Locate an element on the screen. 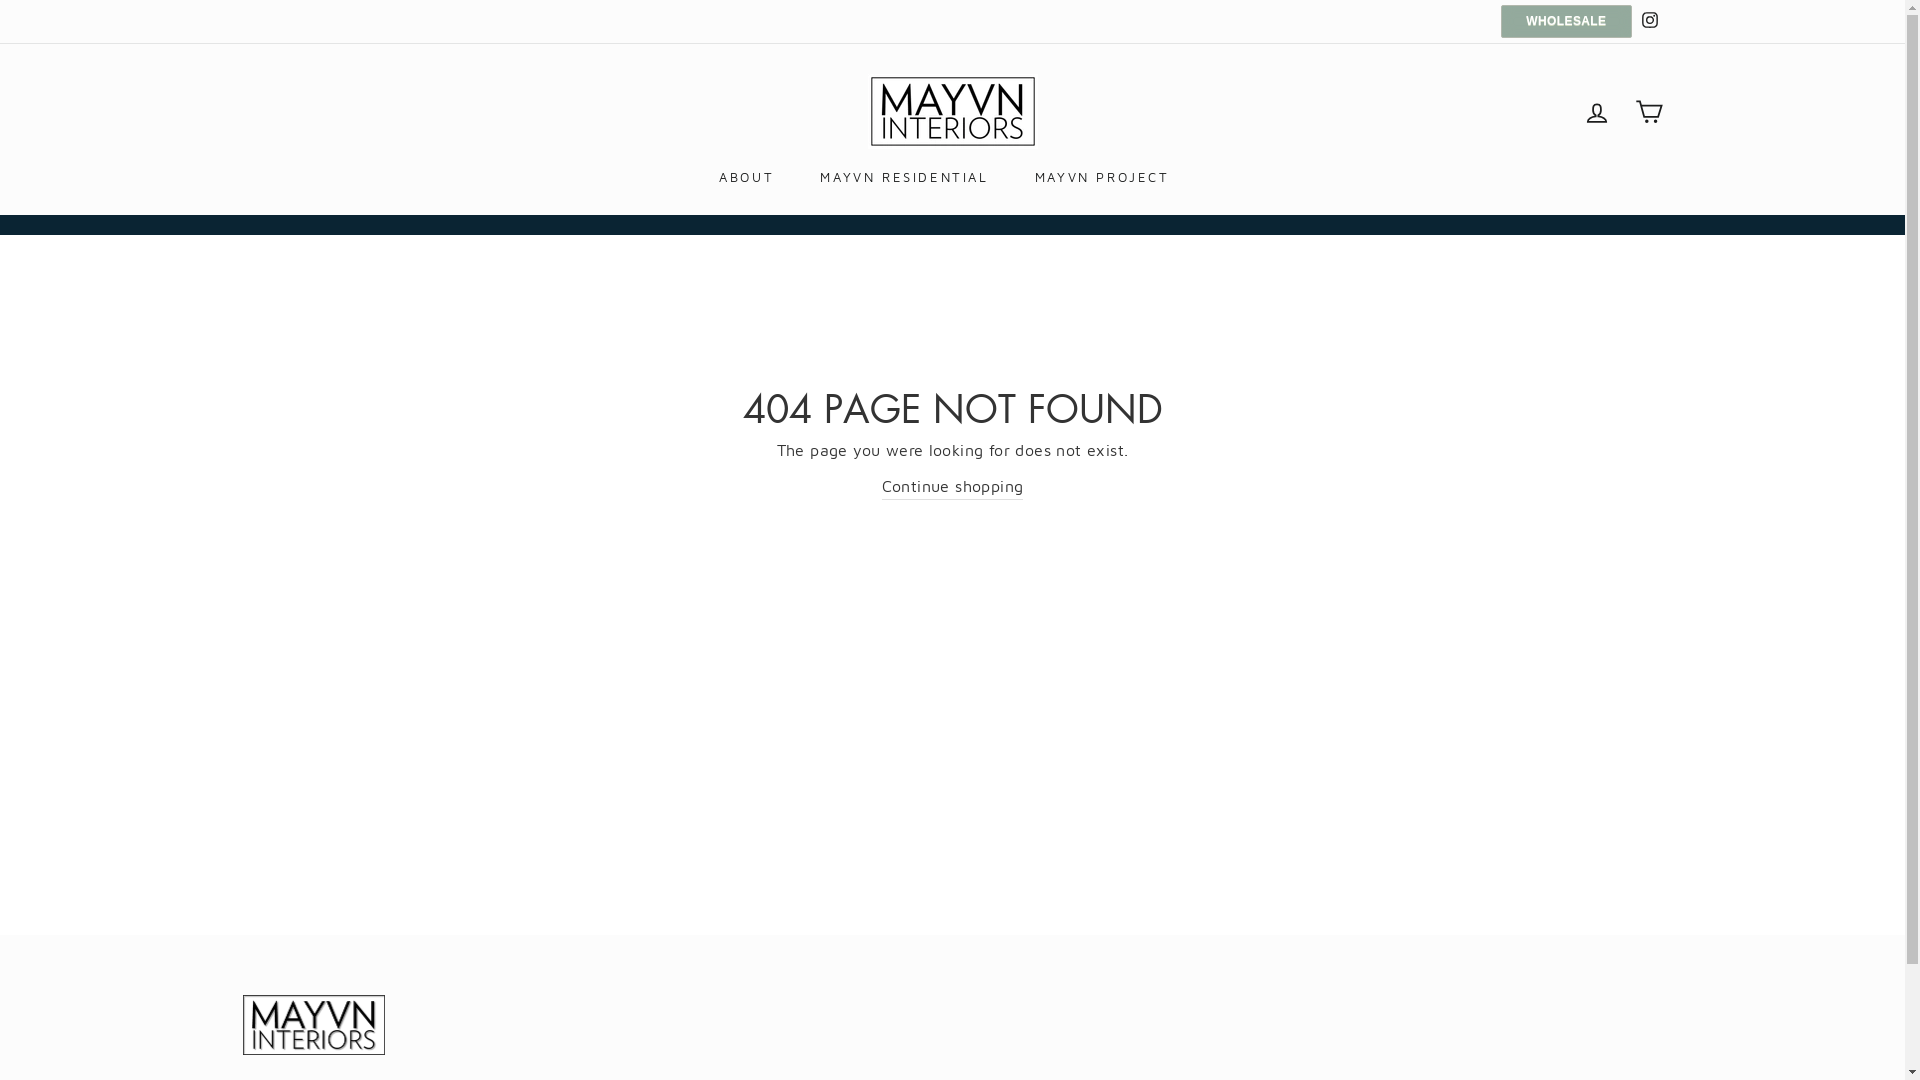 Image resolution: width=1920 pixels, height=1080 pixels. LOG IN is located at coordinates (1596, 112).